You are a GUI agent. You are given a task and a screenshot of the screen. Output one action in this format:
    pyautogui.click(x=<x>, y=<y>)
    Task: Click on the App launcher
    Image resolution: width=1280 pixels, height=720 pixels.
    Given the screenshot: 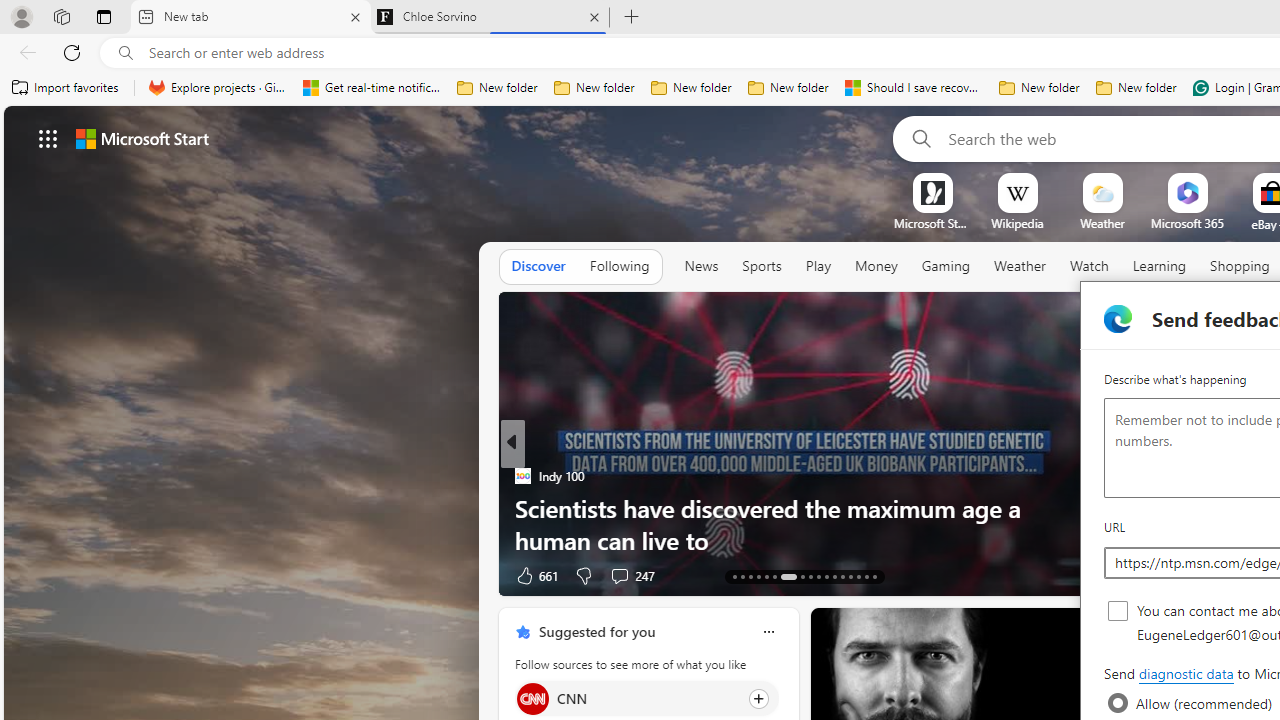 What is the action you would take?
    pyautogui.click(x=48, y=138)
    